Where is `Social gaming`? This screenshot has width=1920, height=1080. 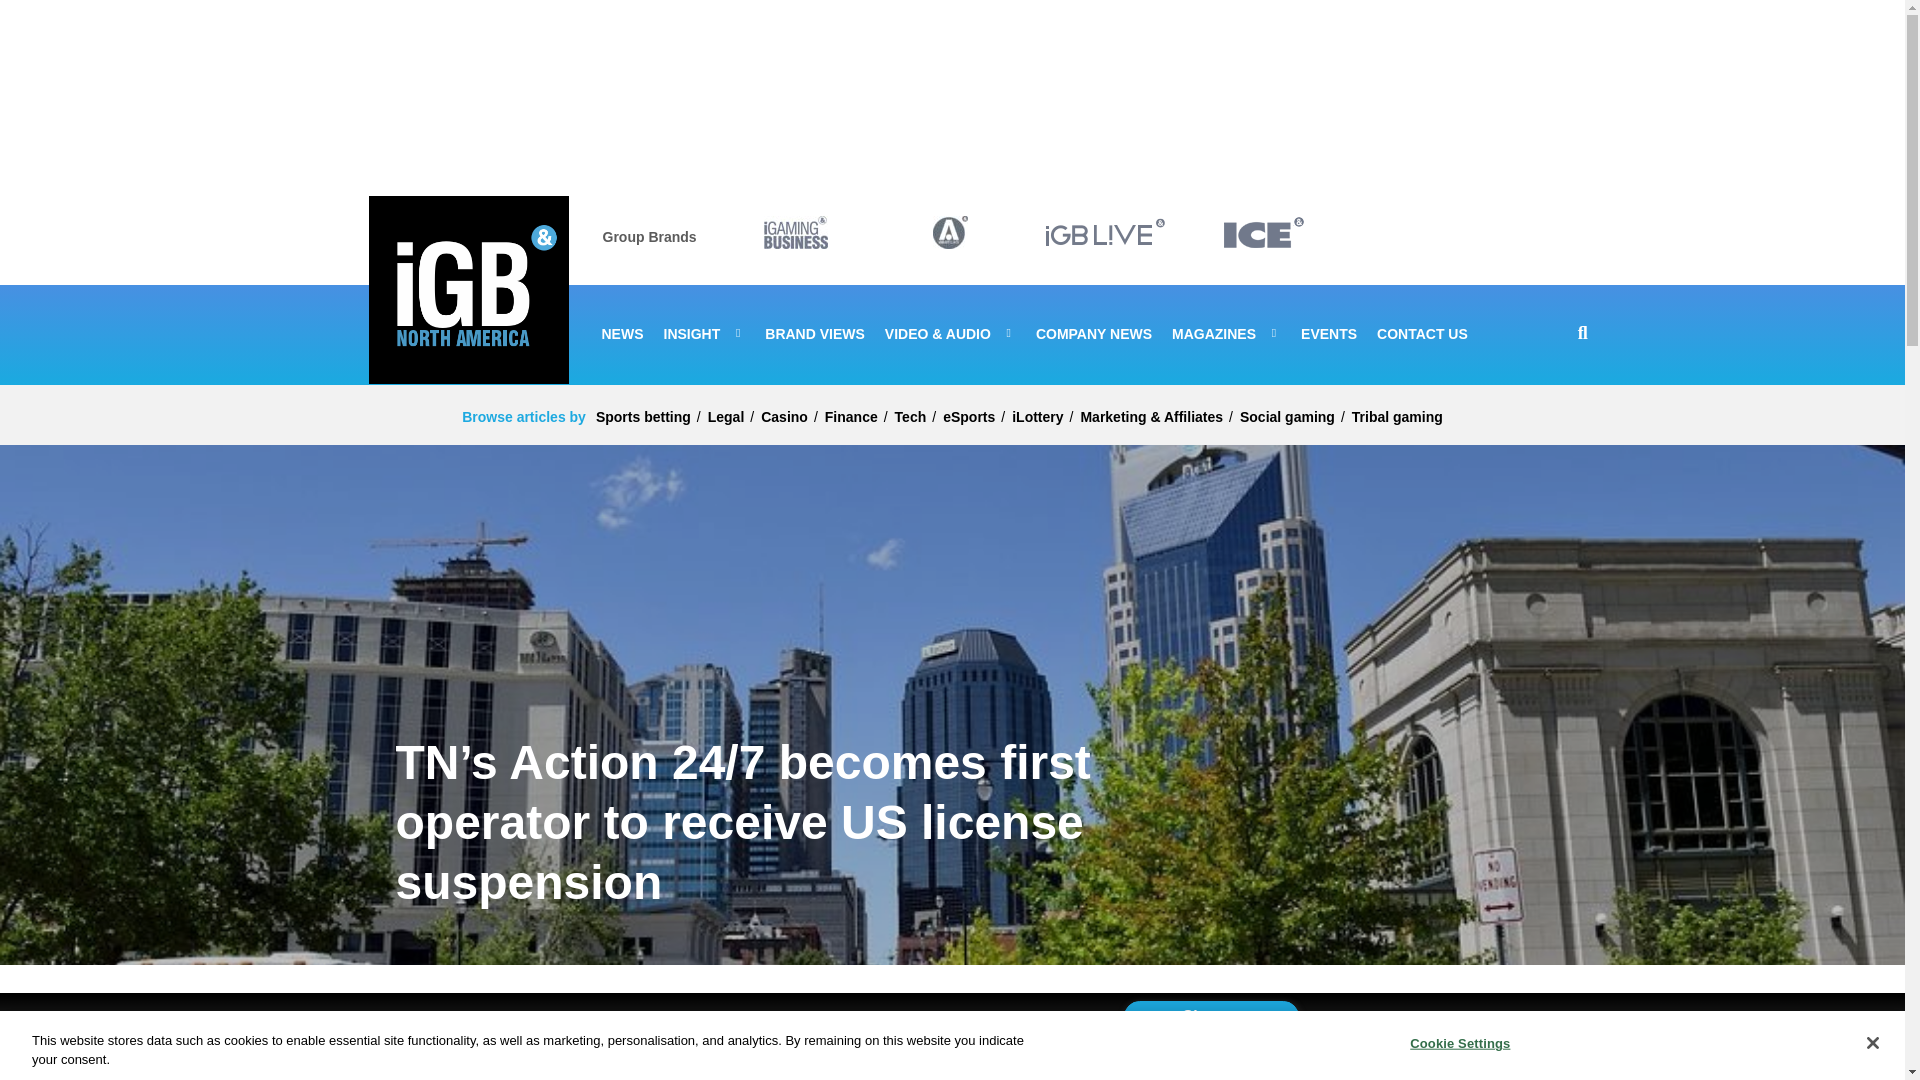 Social gaming is located at coordinates (1287, 416).